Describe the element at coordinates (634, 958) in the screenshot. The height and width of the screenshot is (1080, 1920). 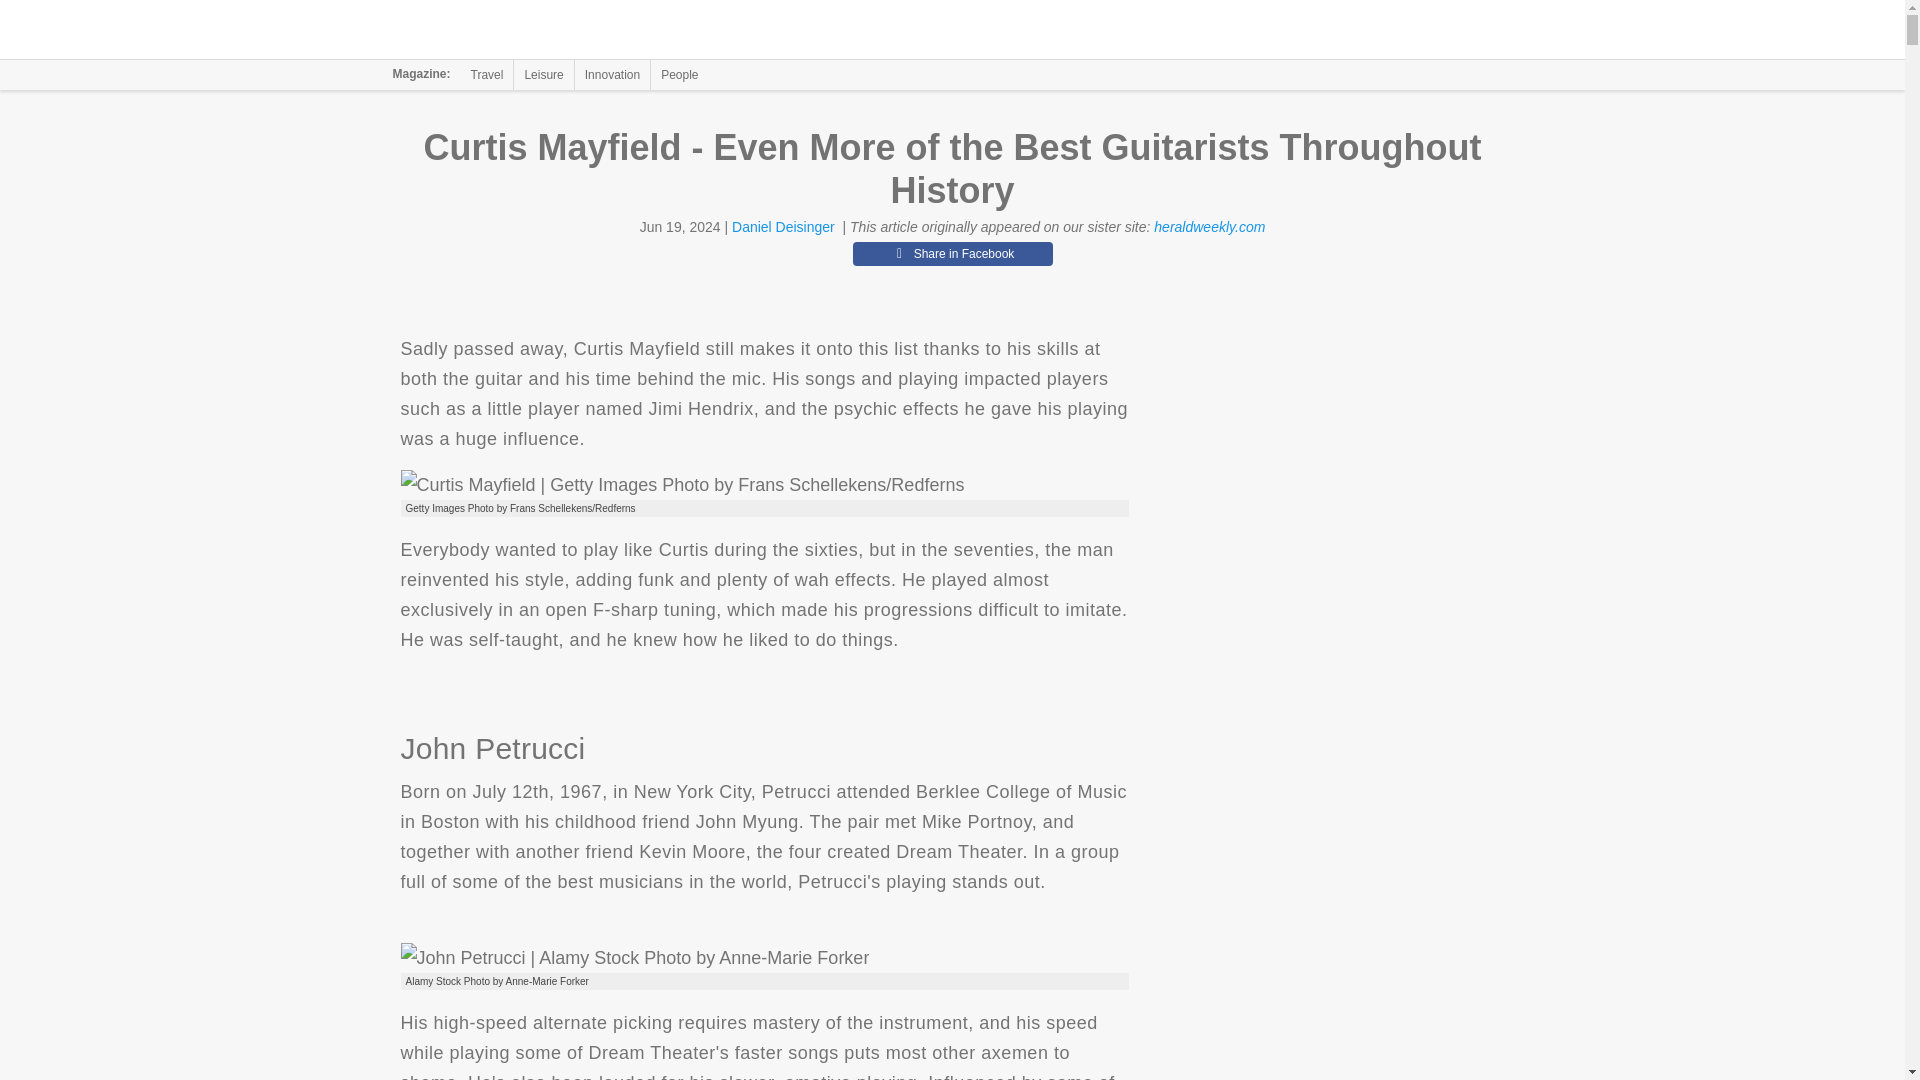
I see `John Petrucci` at that location.